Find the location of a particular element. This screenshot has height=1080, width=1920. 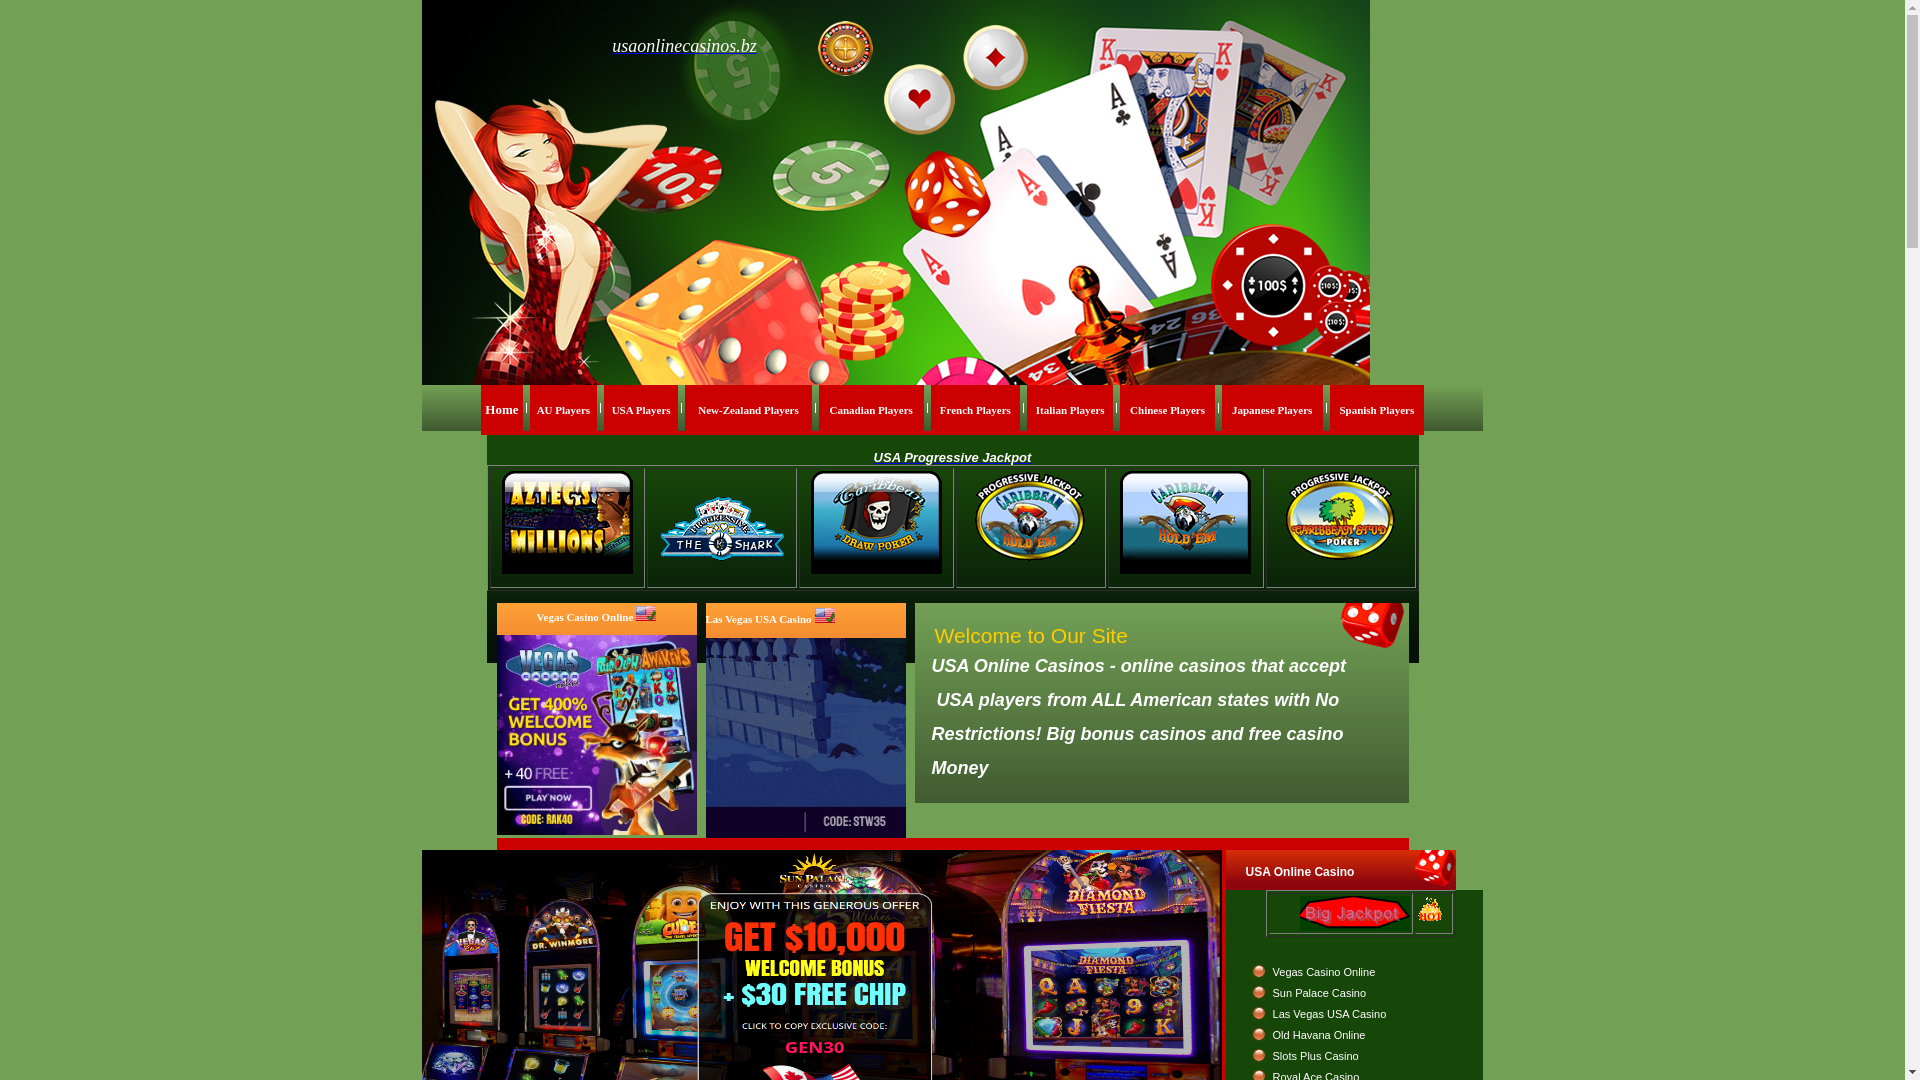

usaonlinecasinos.bz is located at coordinates (684, 46).